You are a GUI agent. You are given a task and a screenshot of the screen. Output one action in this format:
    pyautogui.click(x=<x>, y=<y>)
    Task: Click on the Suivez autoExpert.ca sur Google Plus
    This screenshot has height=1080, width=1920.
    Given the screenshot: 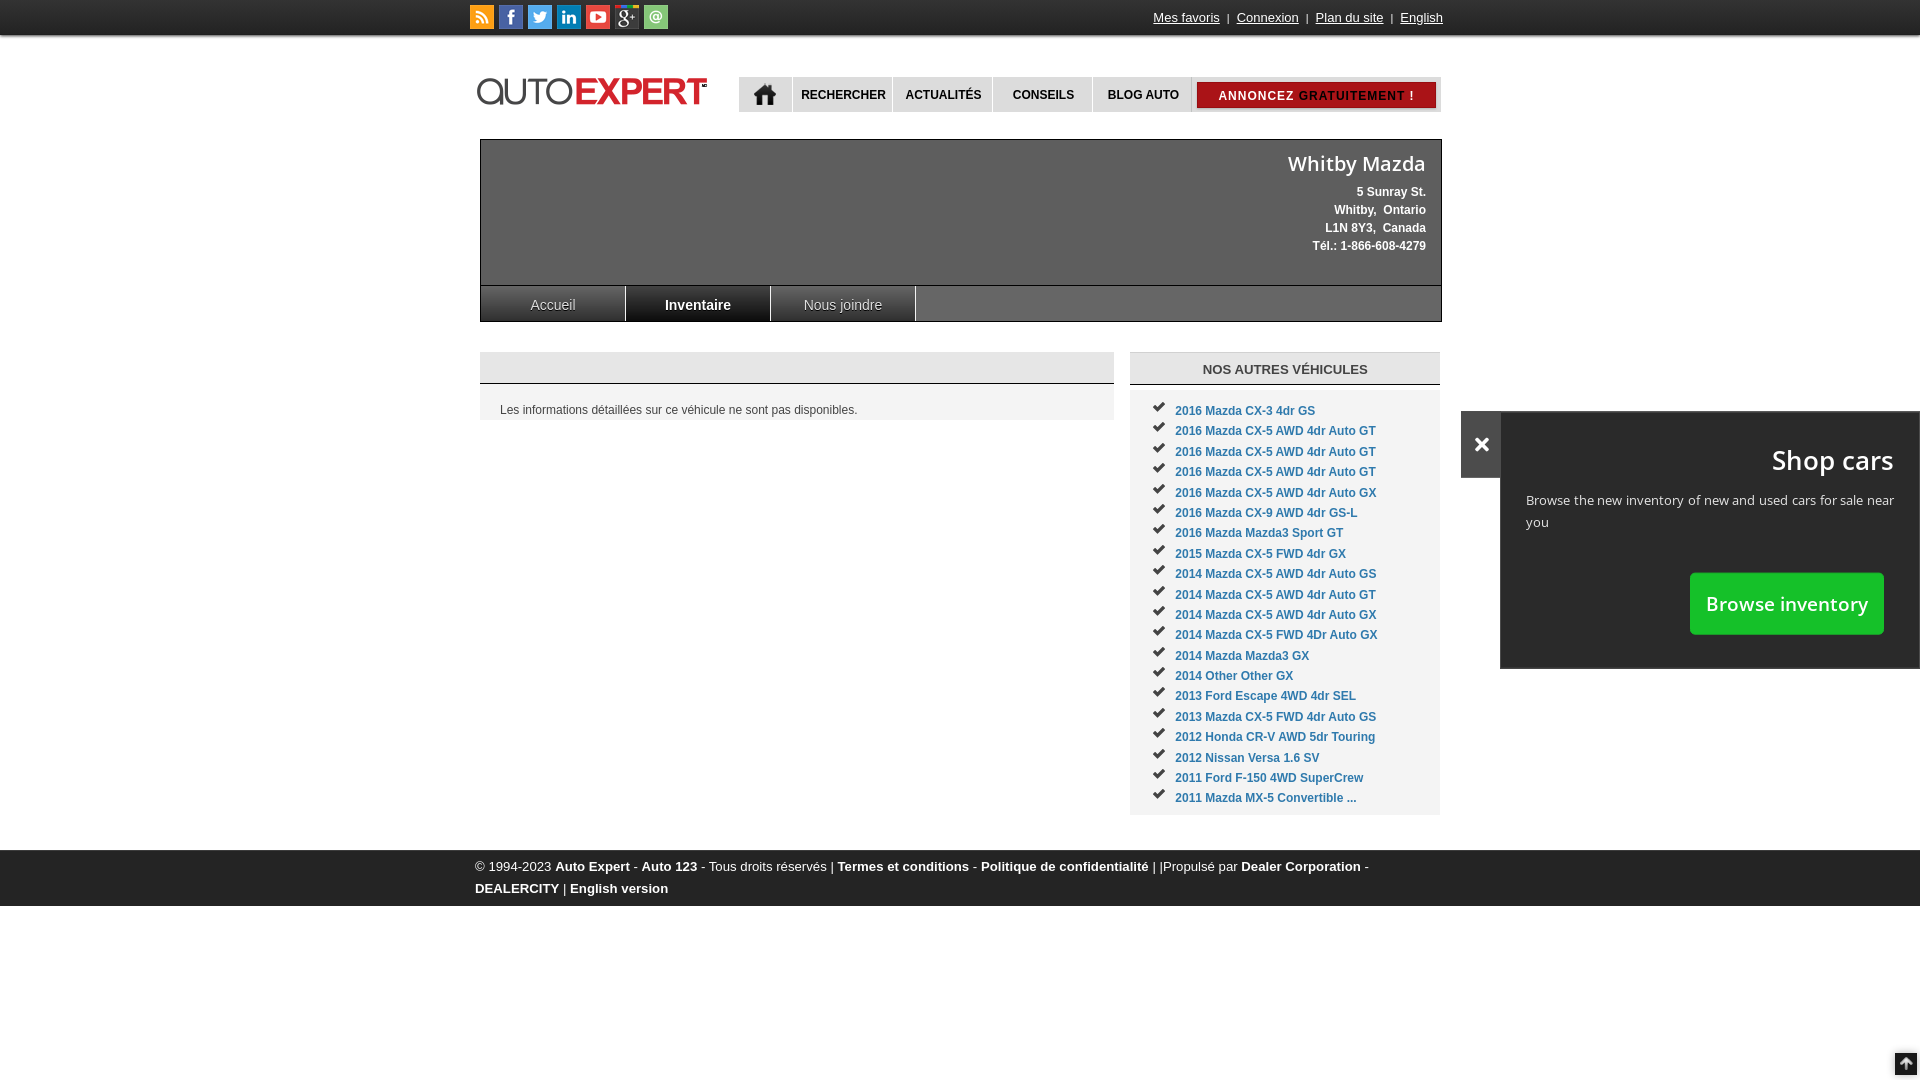 What is the action you would take?
    pyautogui.click(x=627, y=25)
    